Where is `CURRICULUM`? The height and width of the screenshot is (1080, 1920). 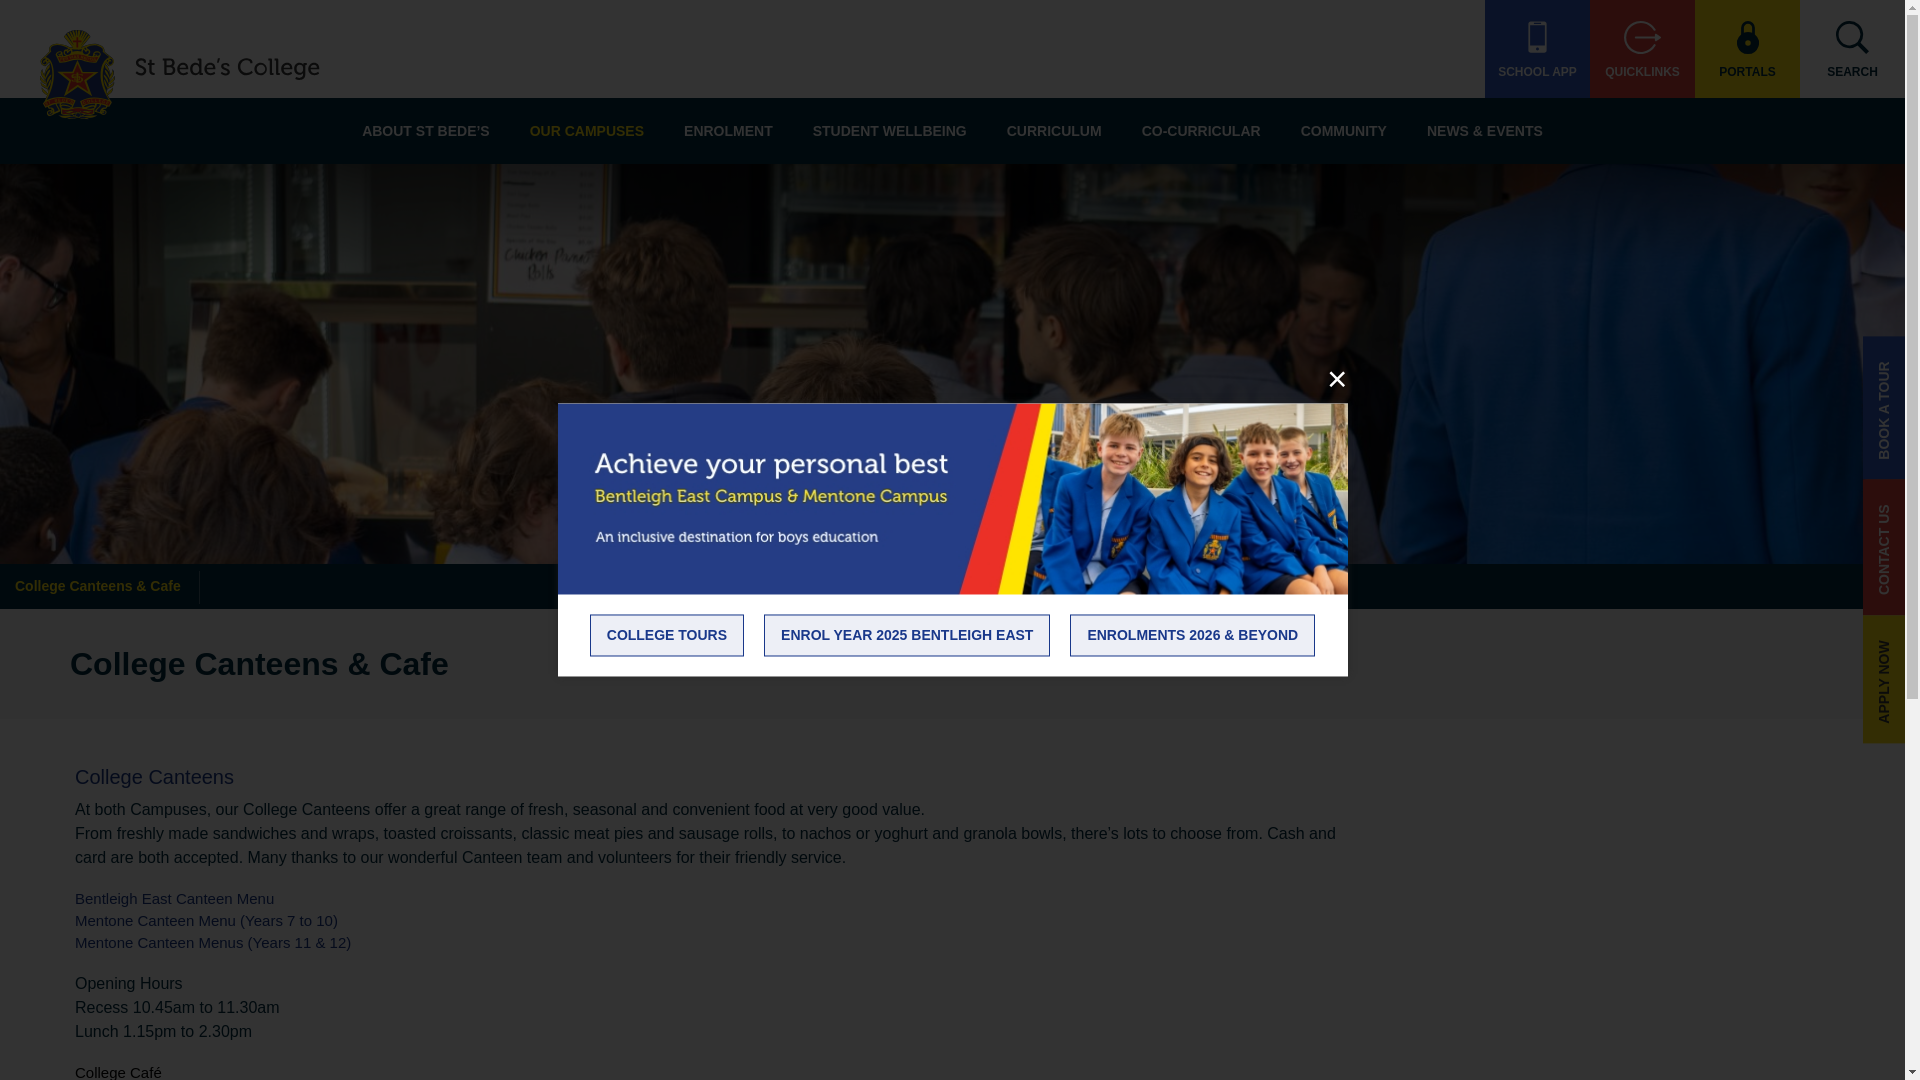
CURRICULUM is located at coordinates (1054, 131).